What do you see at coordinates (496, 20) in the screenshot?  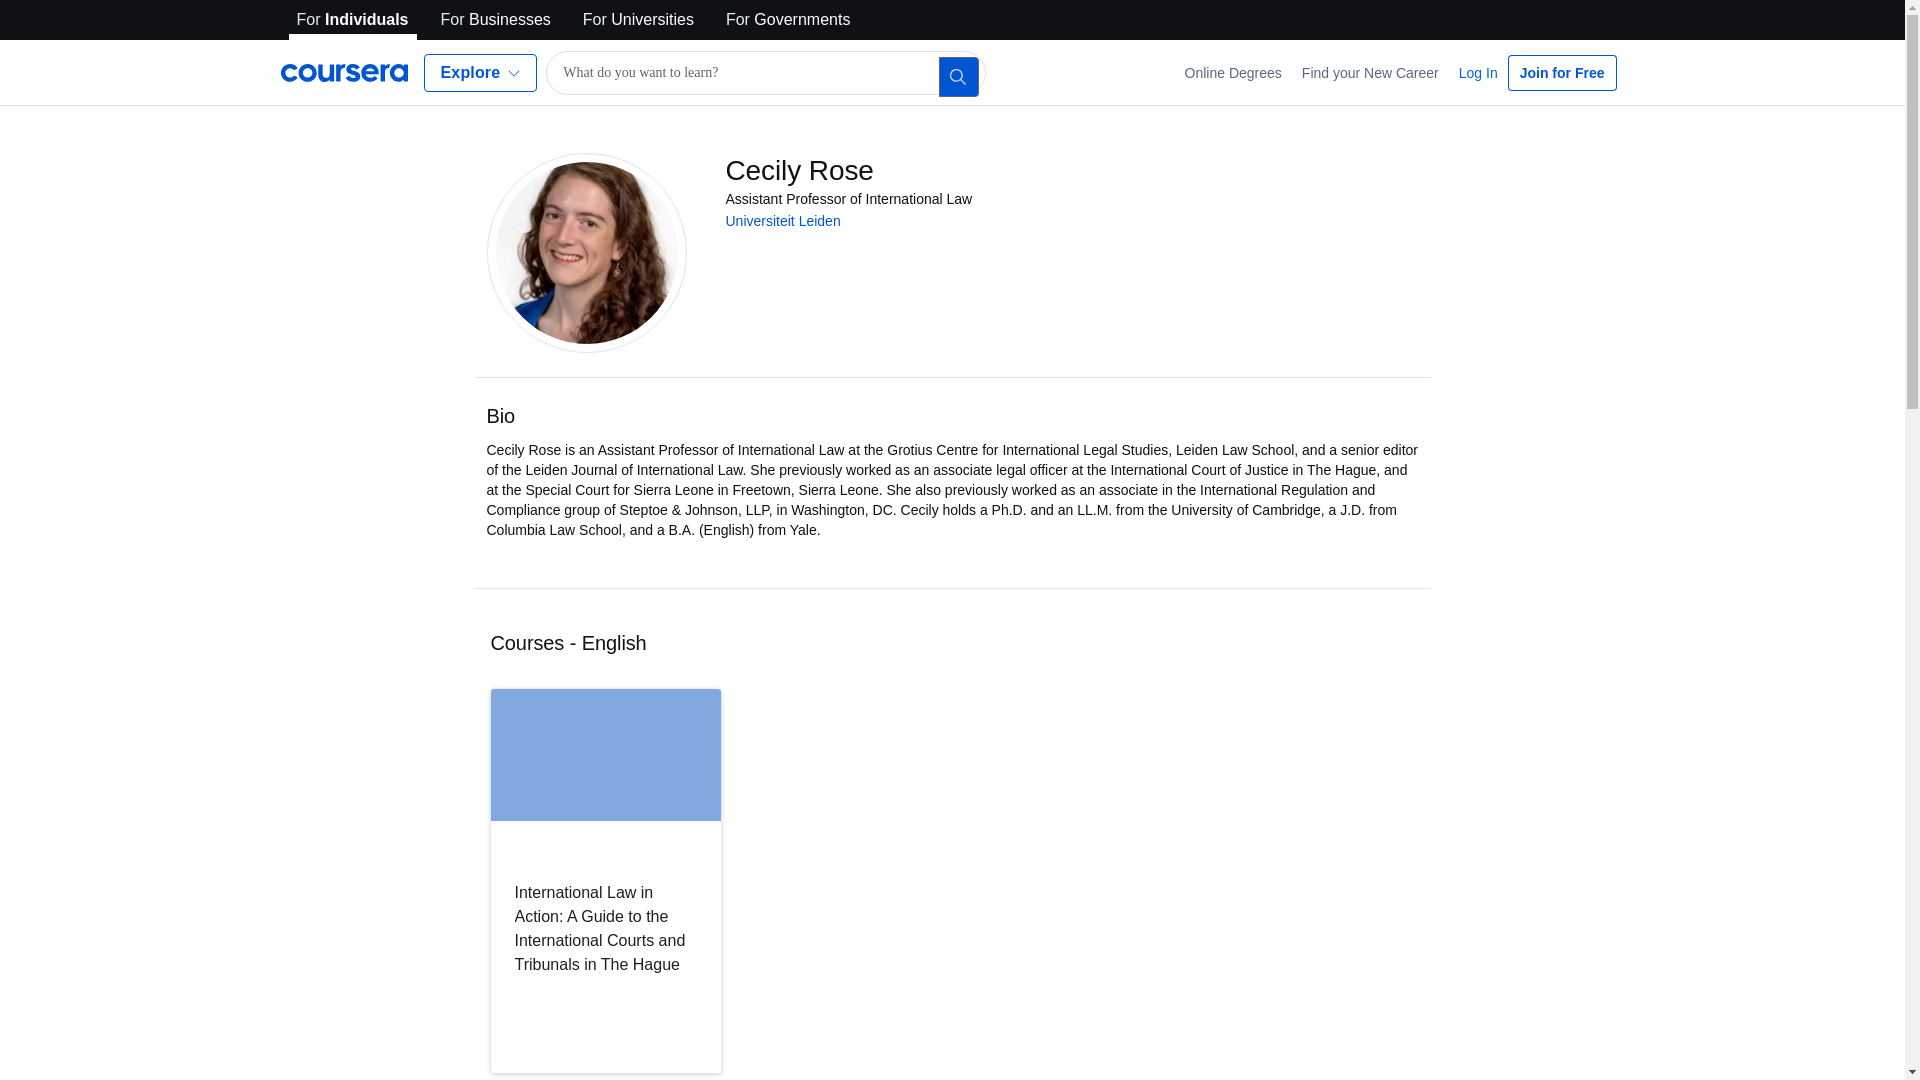 I see `For Businesses` at bounding box center [496, 20].